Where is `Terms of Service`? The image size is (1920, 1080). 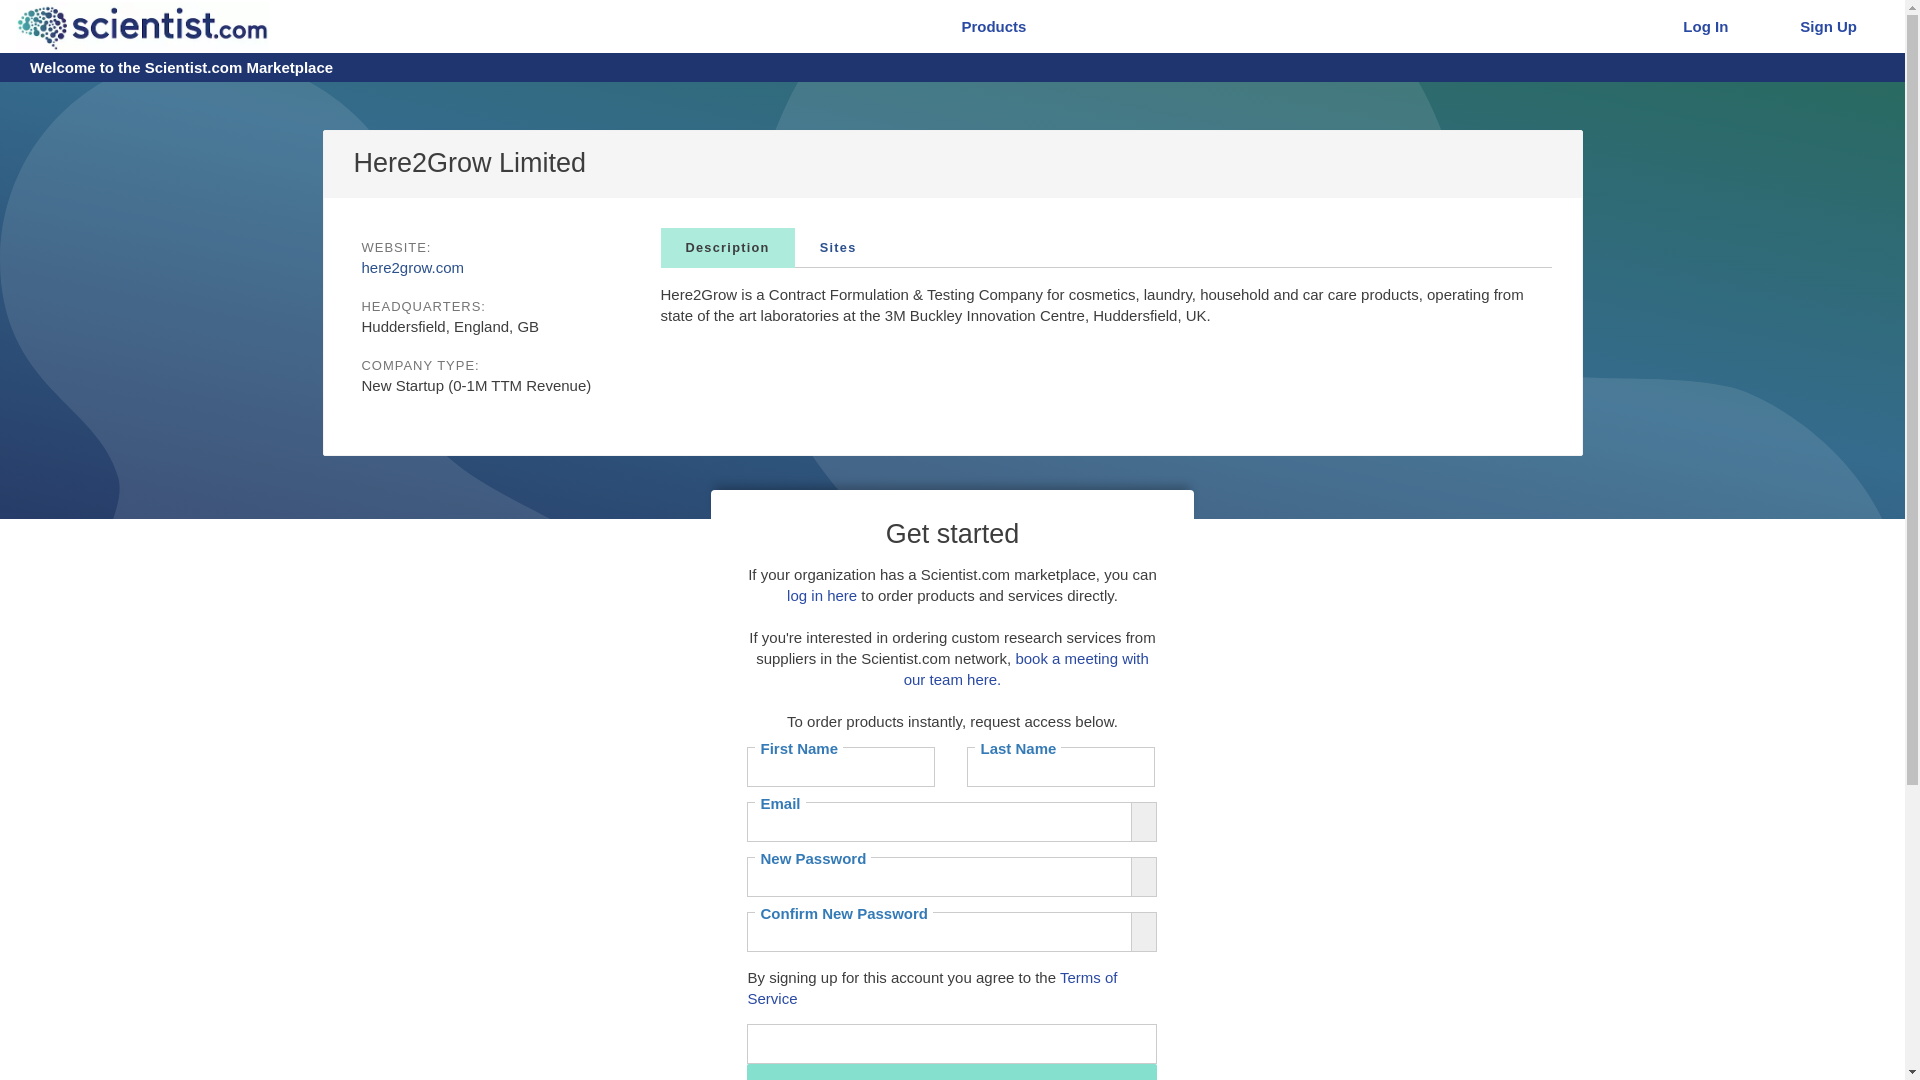 Terms of Service is located at coordinates (932, 987).